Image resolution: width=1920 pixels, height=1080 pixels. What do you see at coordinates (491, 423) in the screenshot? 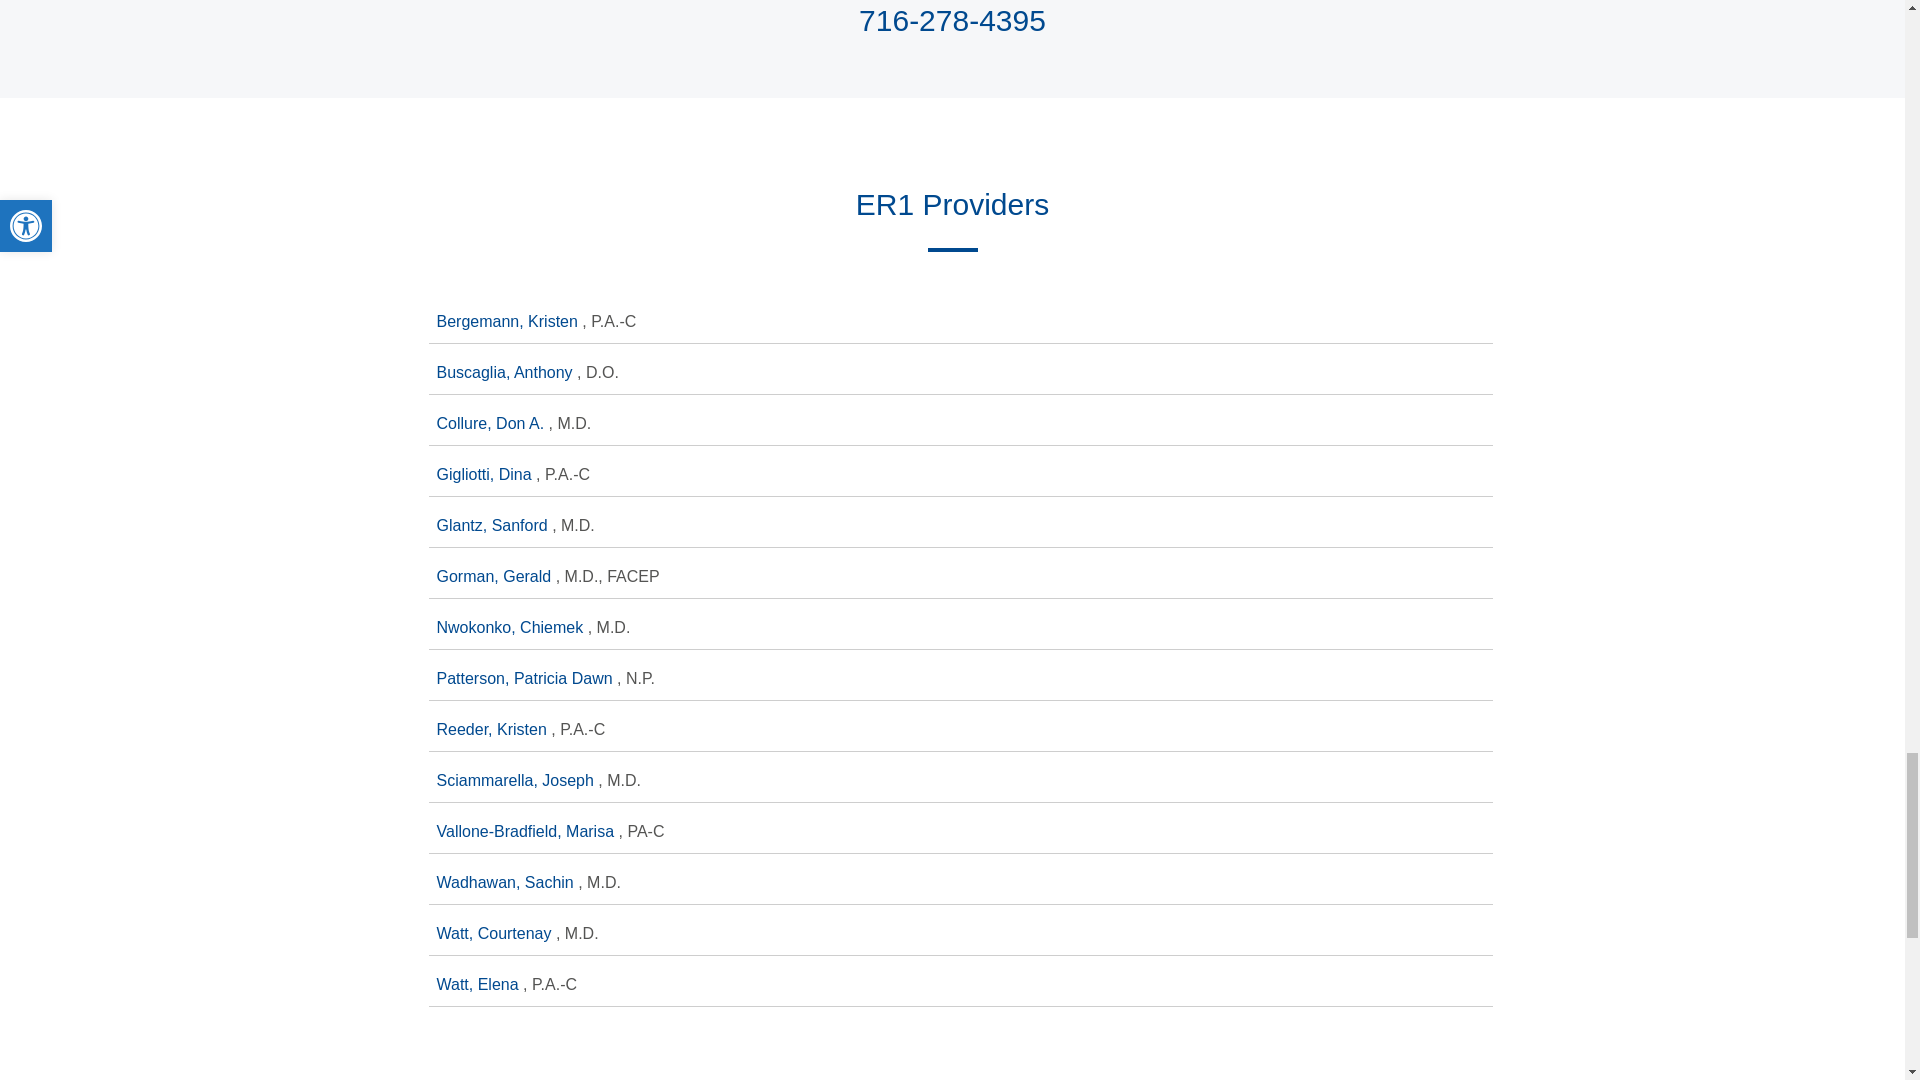
I see `Collure,   Don A.` at bounding box center [491, 423].